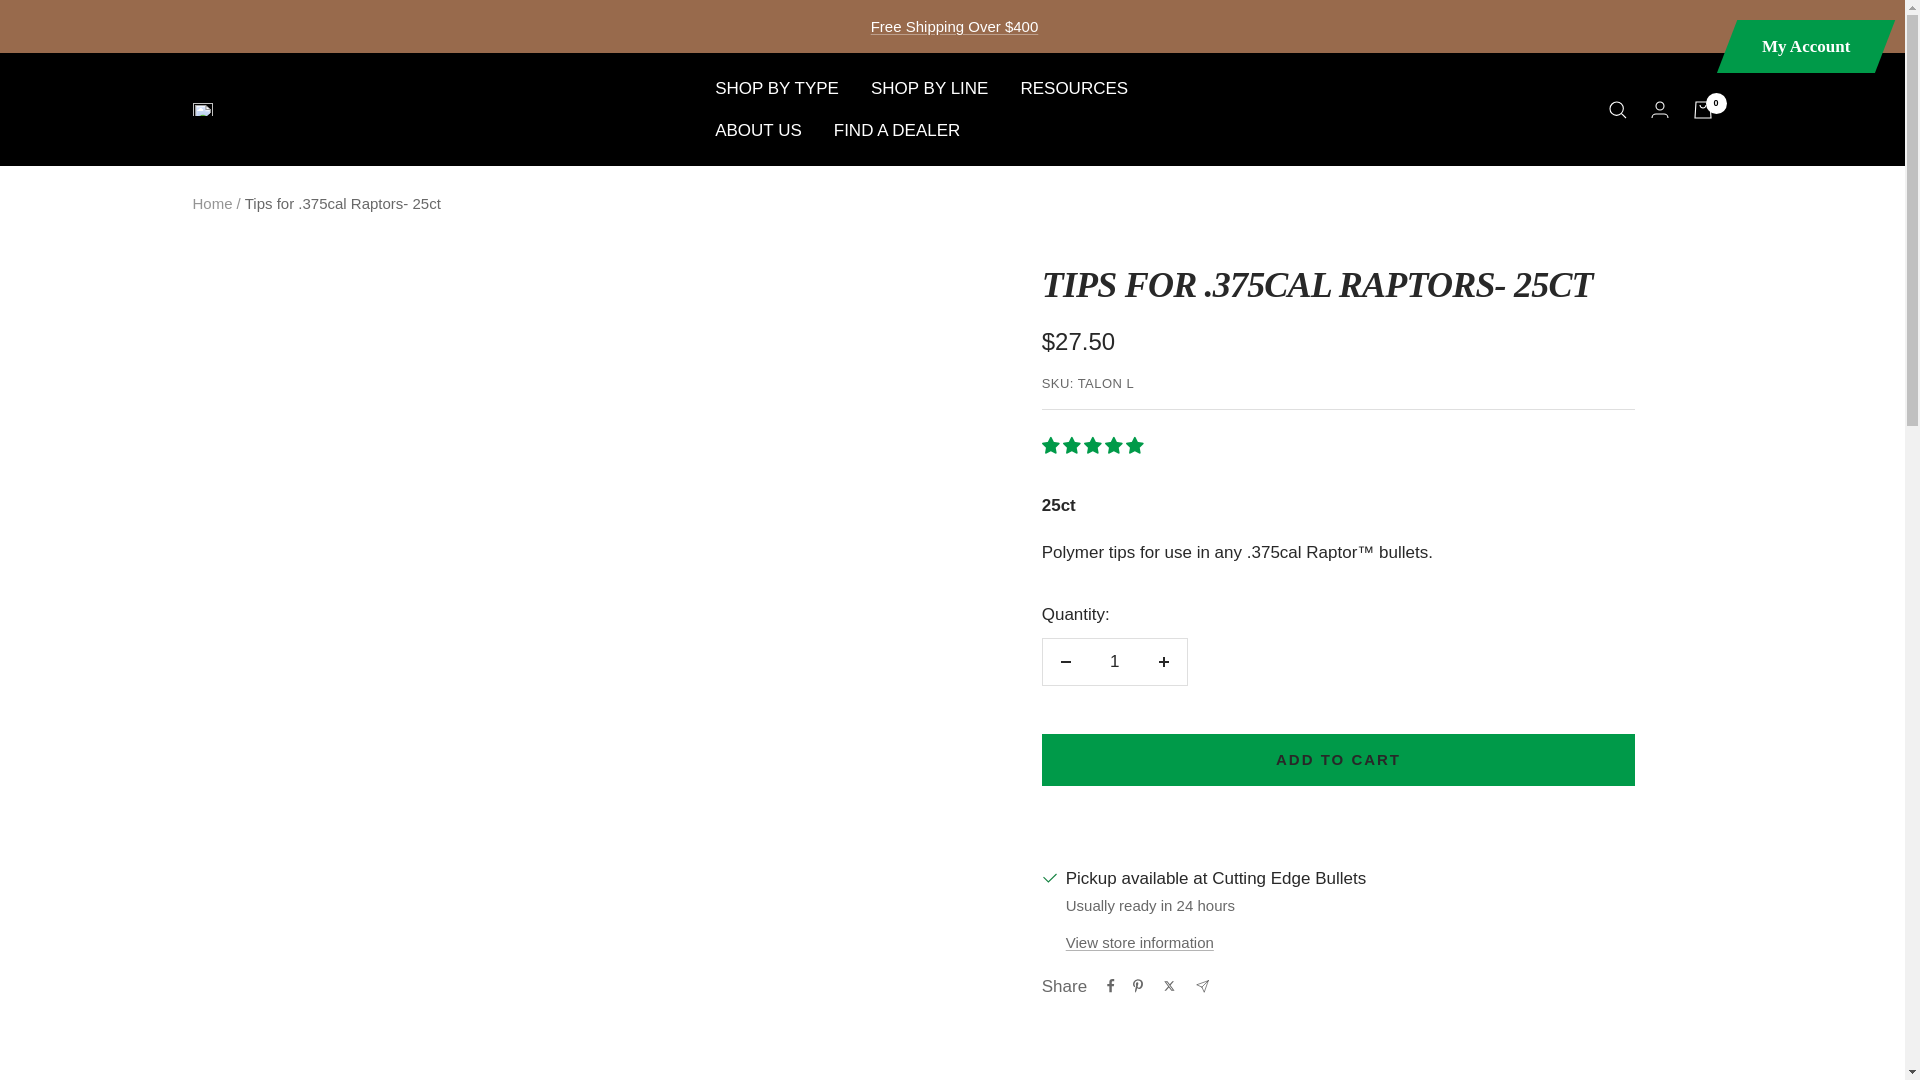  I want to click on 0, so click(1702, 110).